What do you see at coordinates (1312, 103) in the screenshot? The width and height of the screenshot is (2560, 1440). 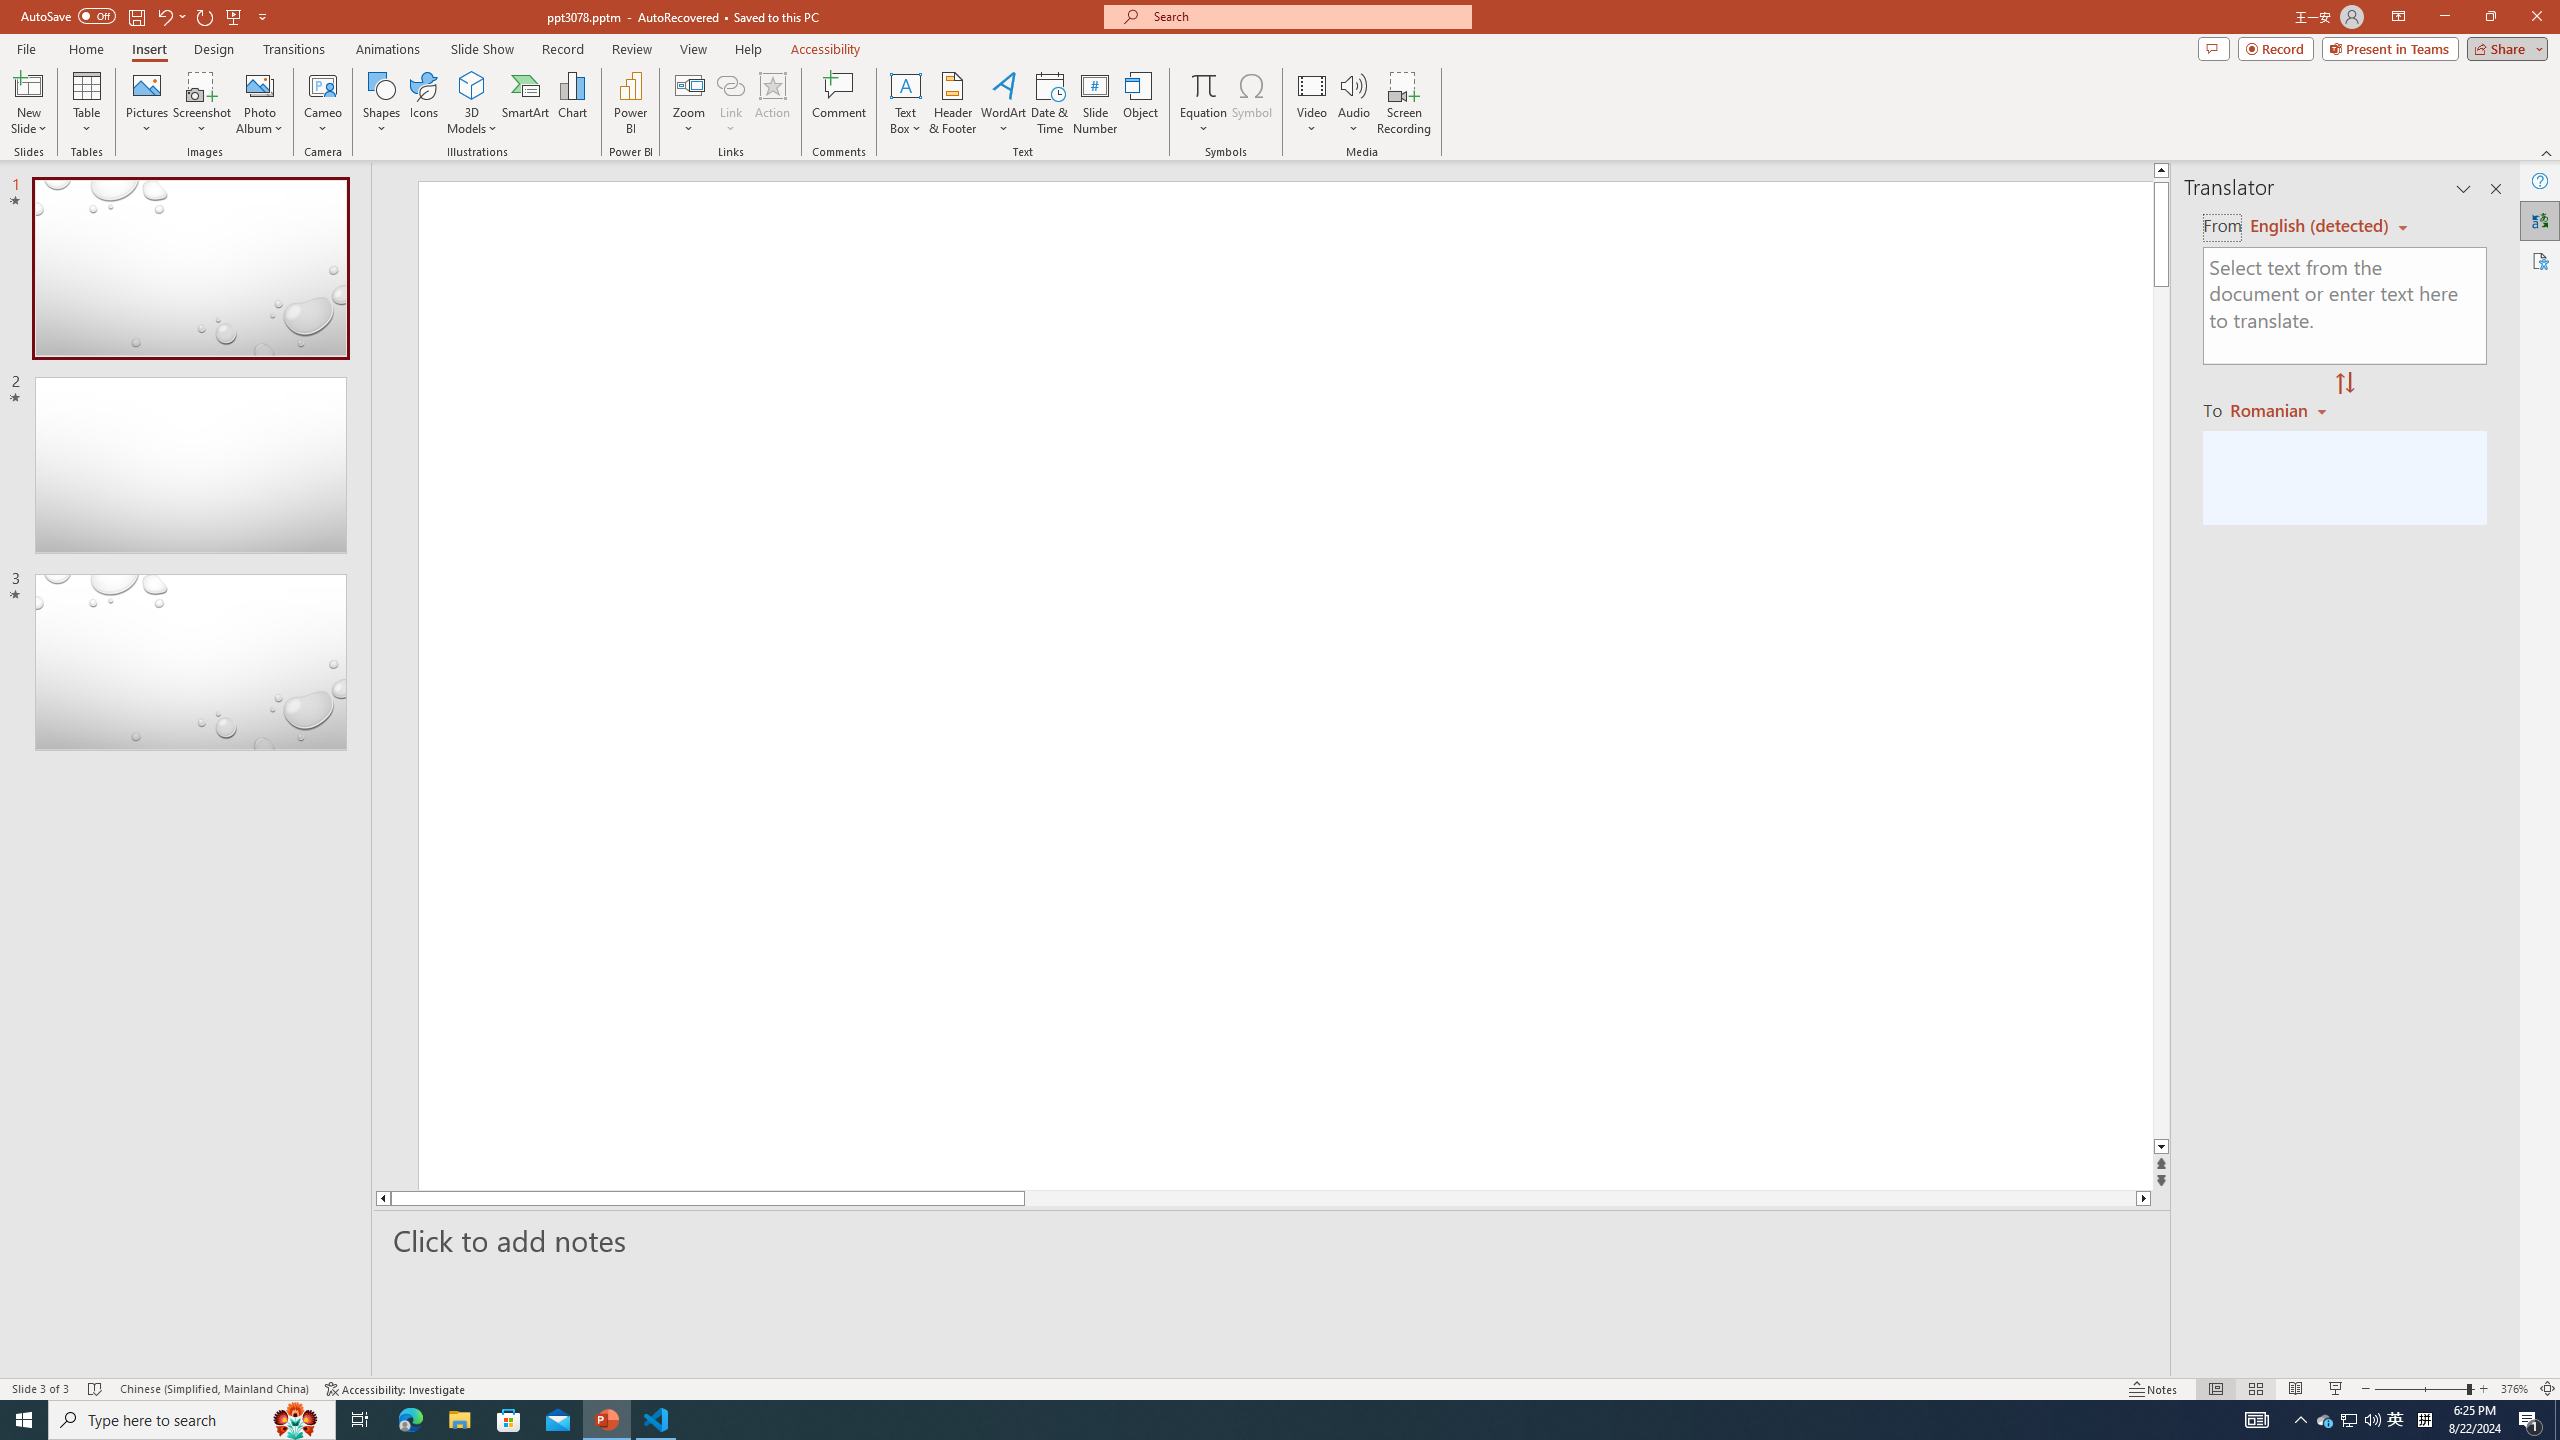 I see `Video` at bounding box center [1312, 103].